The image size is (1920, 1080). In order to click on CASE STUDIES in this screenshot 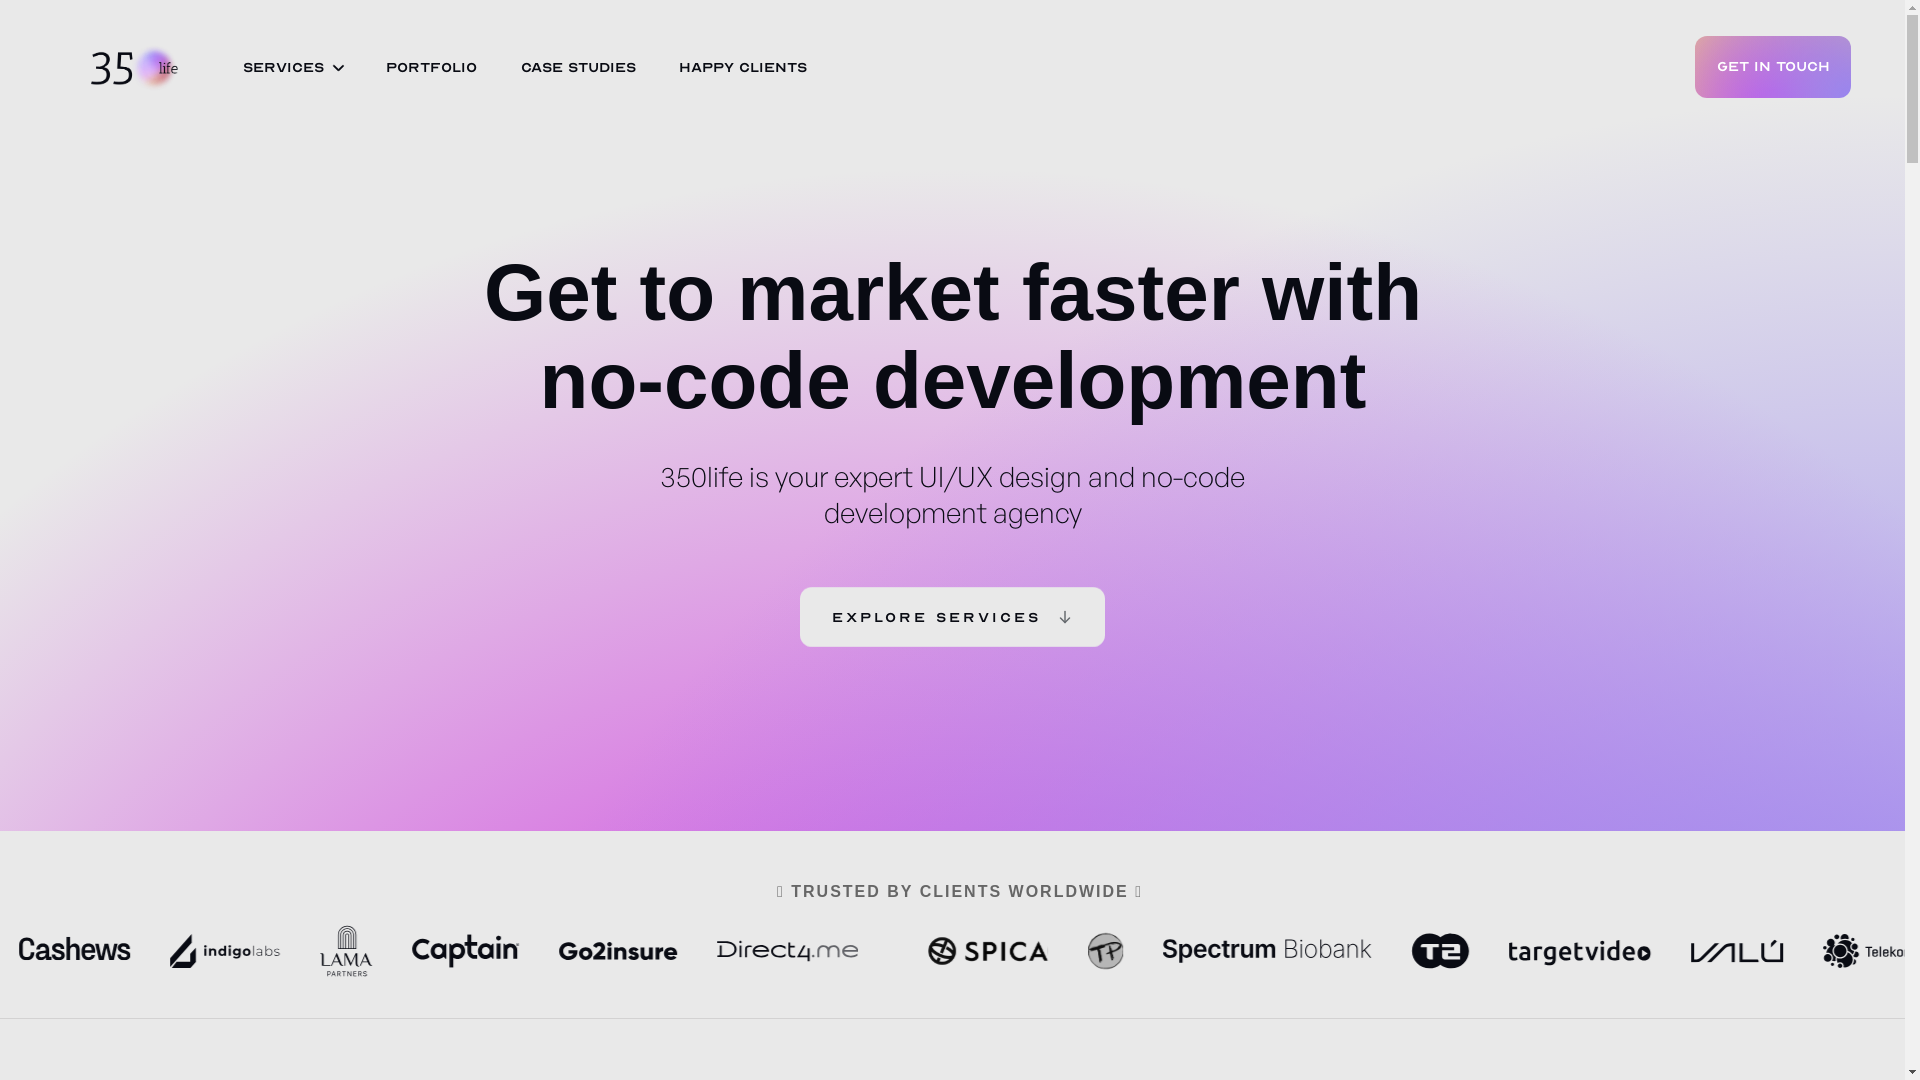, I will do `click(578, 68)`.